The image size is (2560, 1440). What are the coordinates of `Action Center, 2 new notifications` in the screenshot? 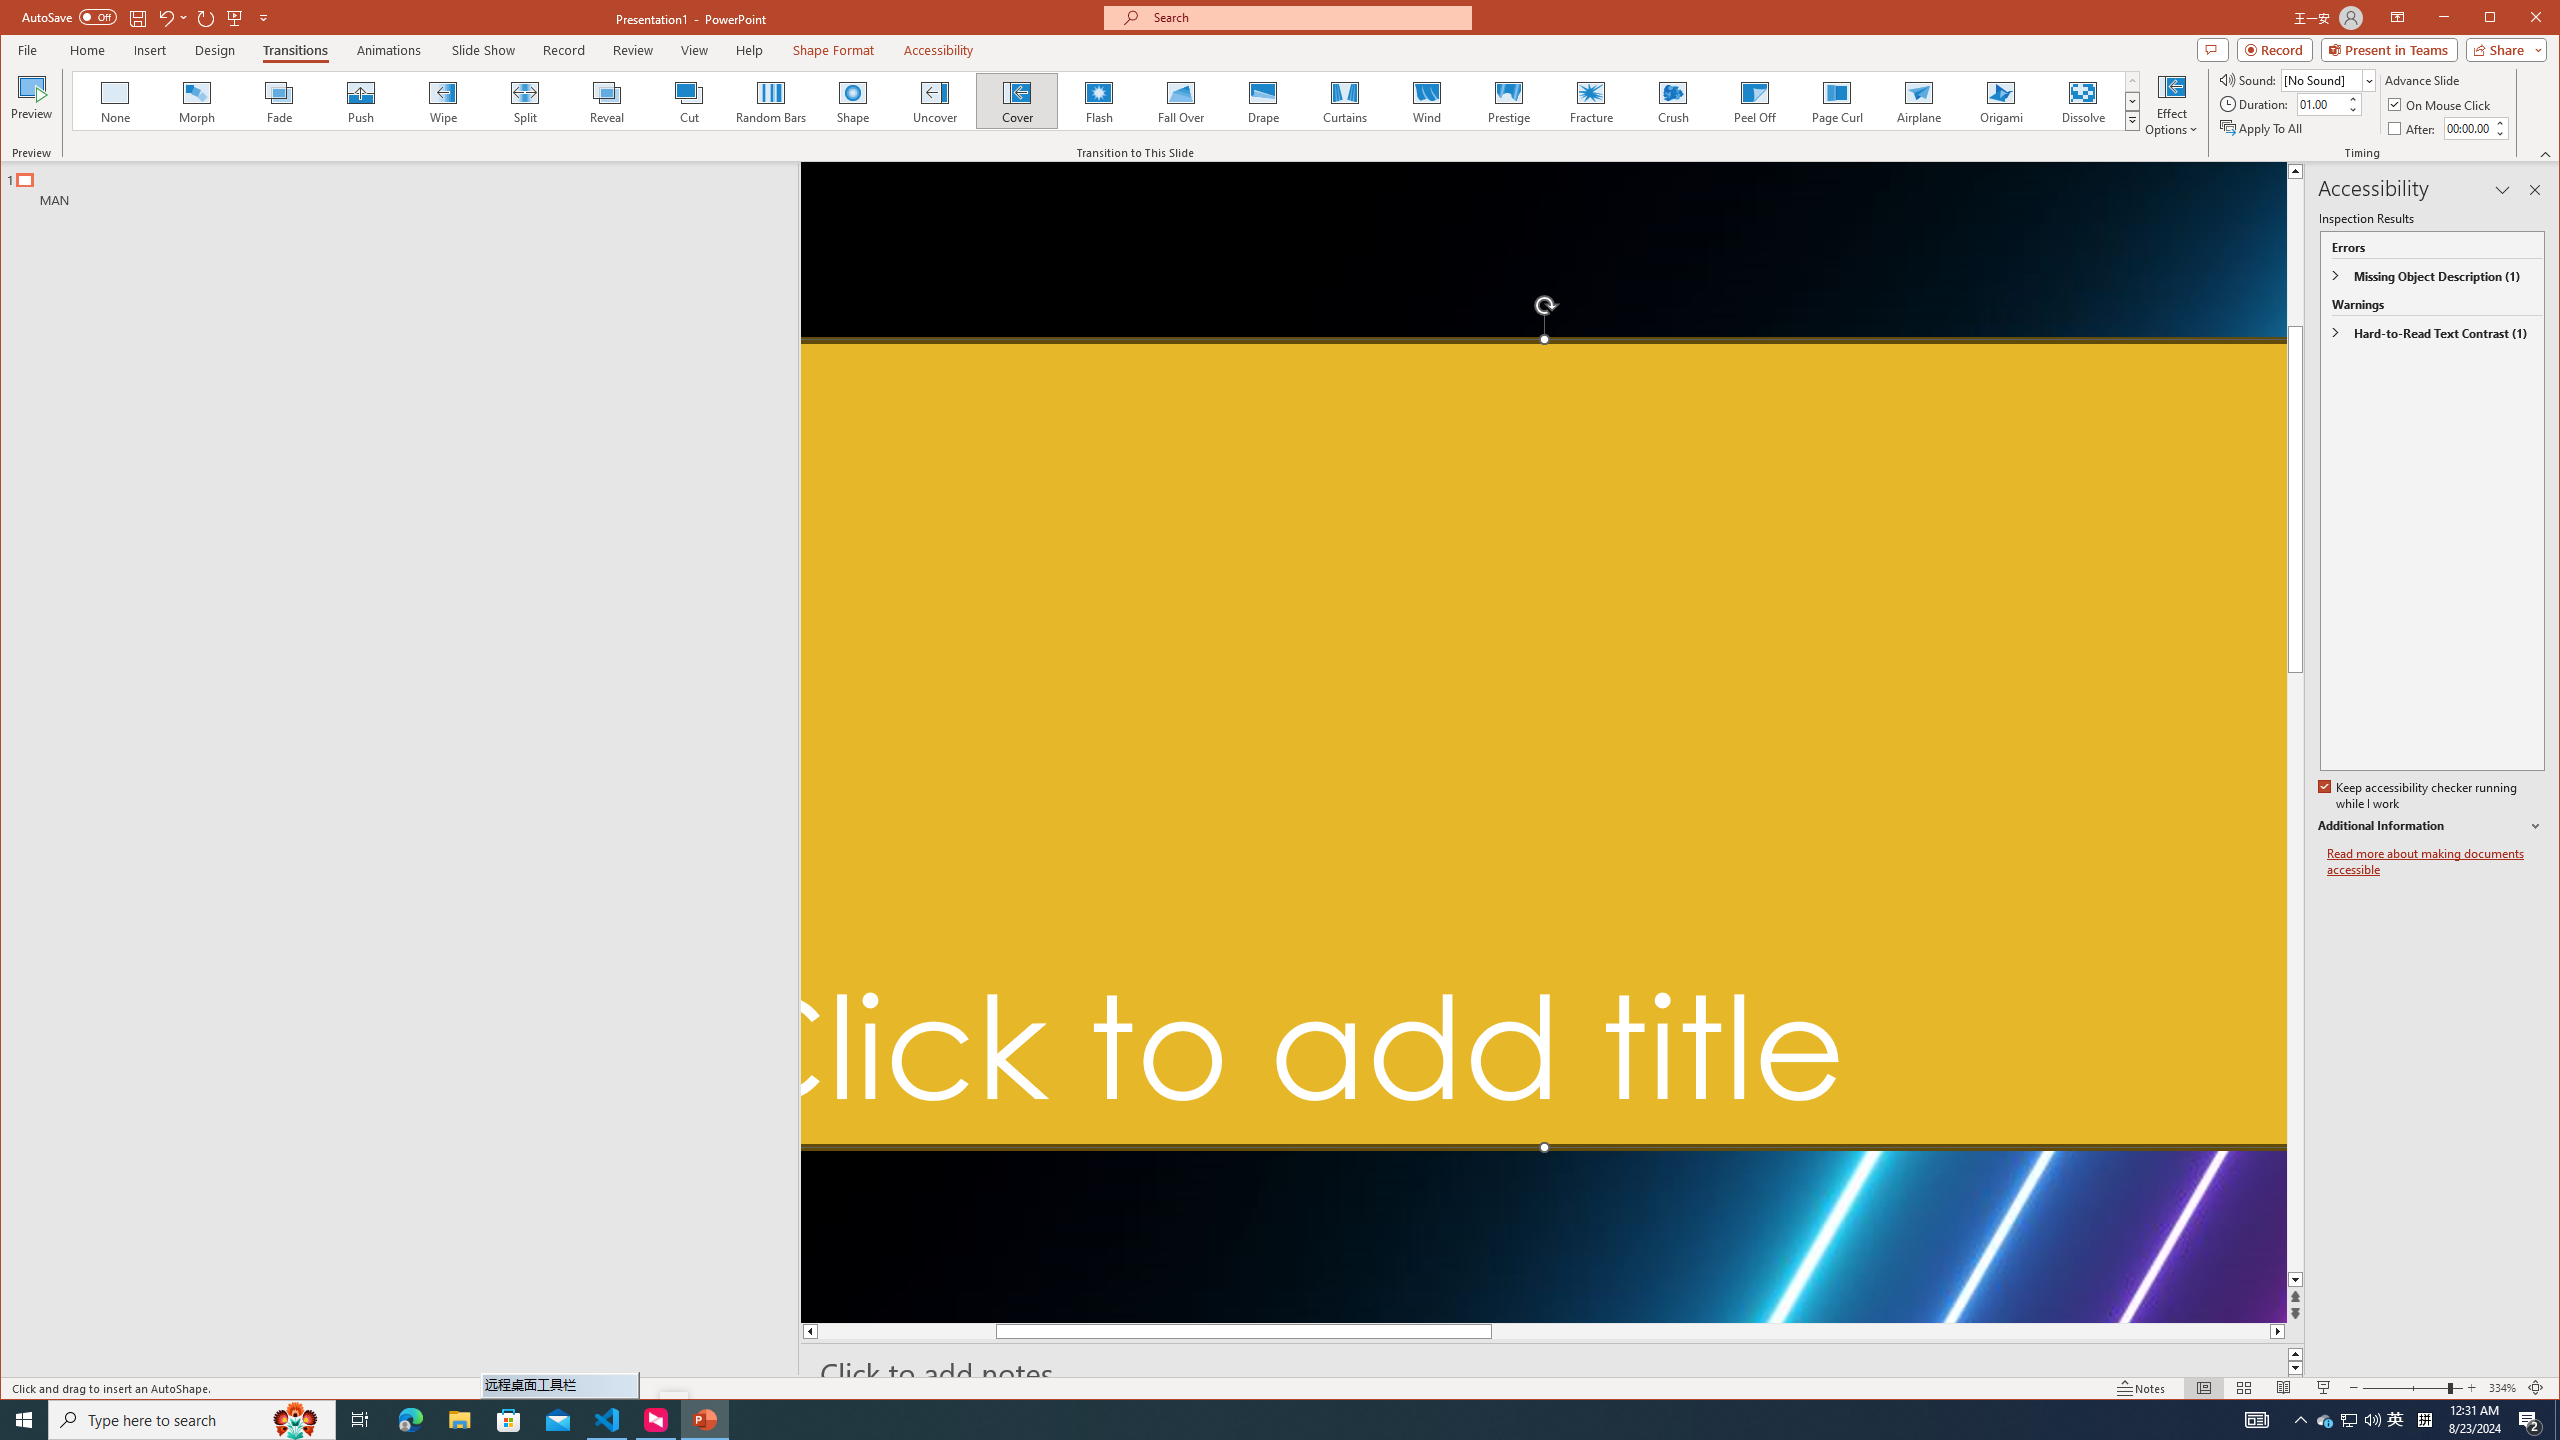 It's located at (2530, 1420).